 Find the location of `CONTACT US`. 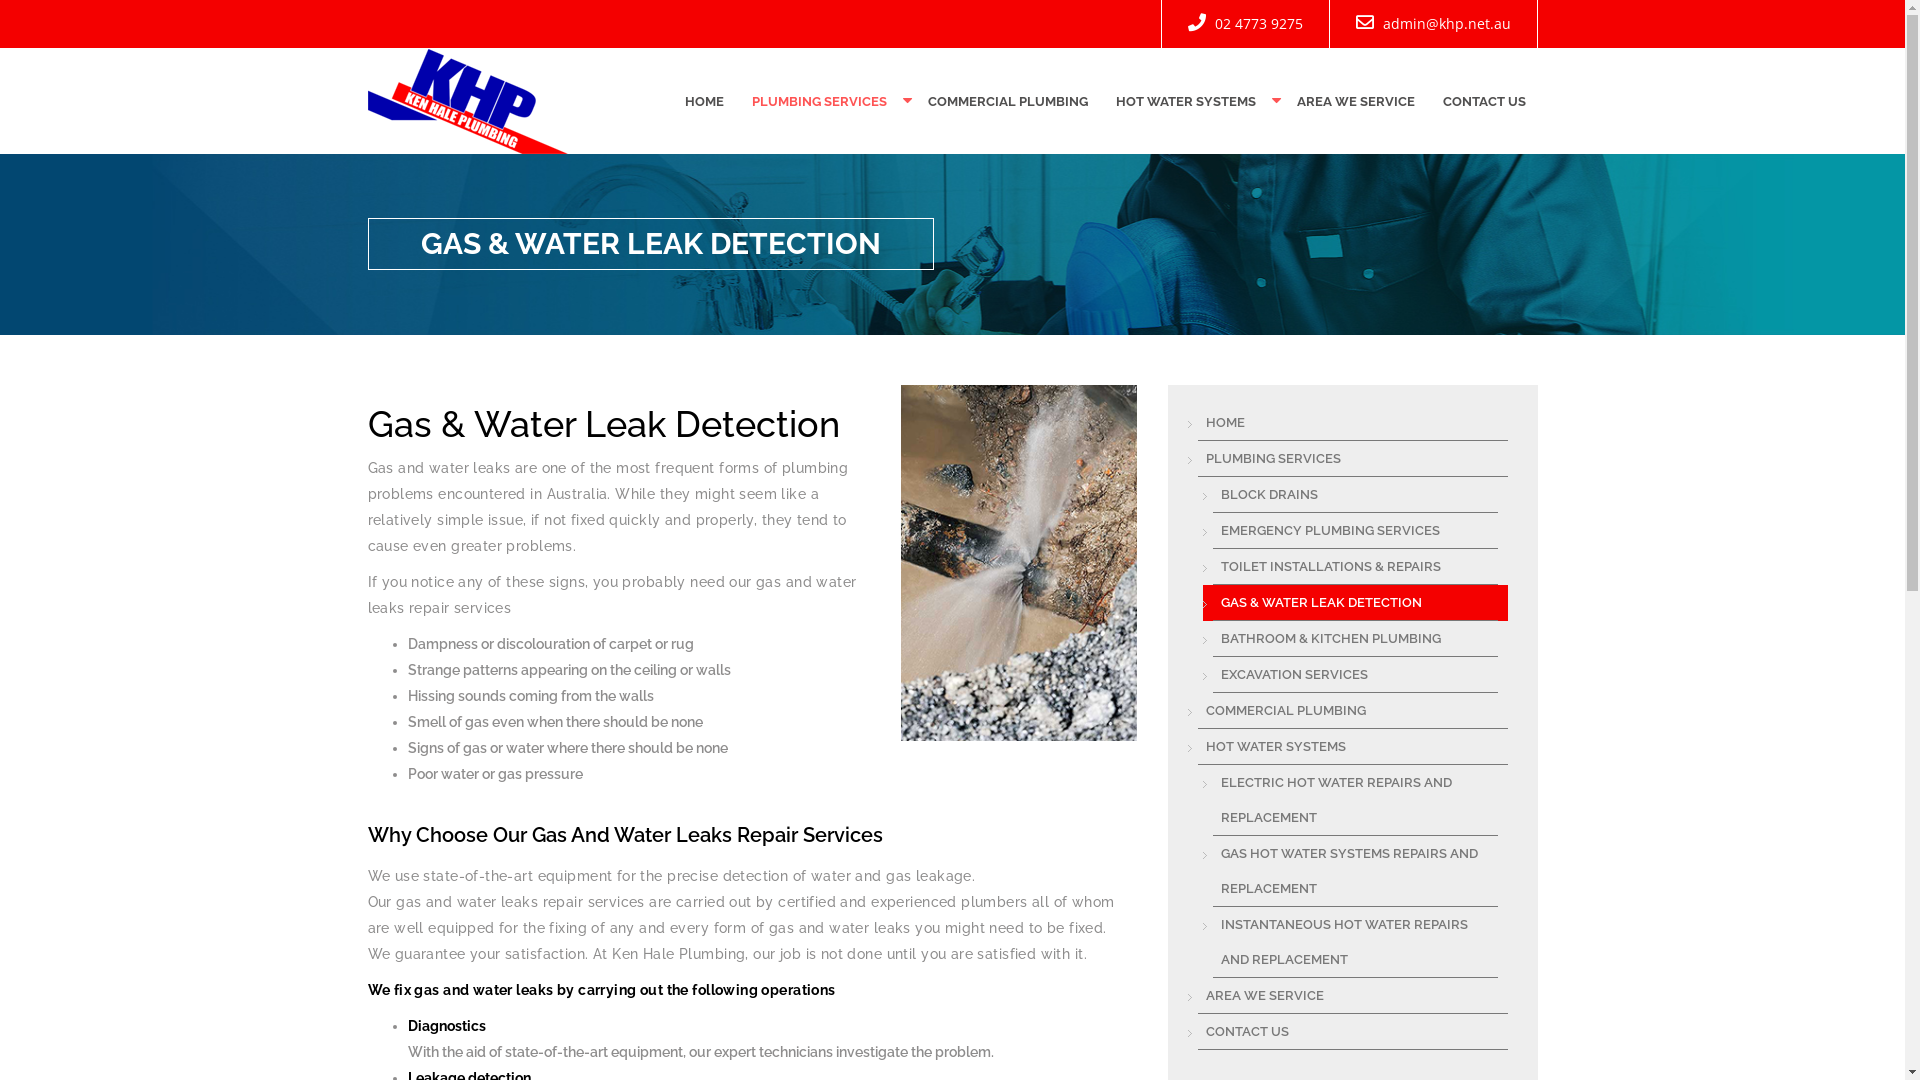

CONTACT US is located at coordinates (1353, 1032).